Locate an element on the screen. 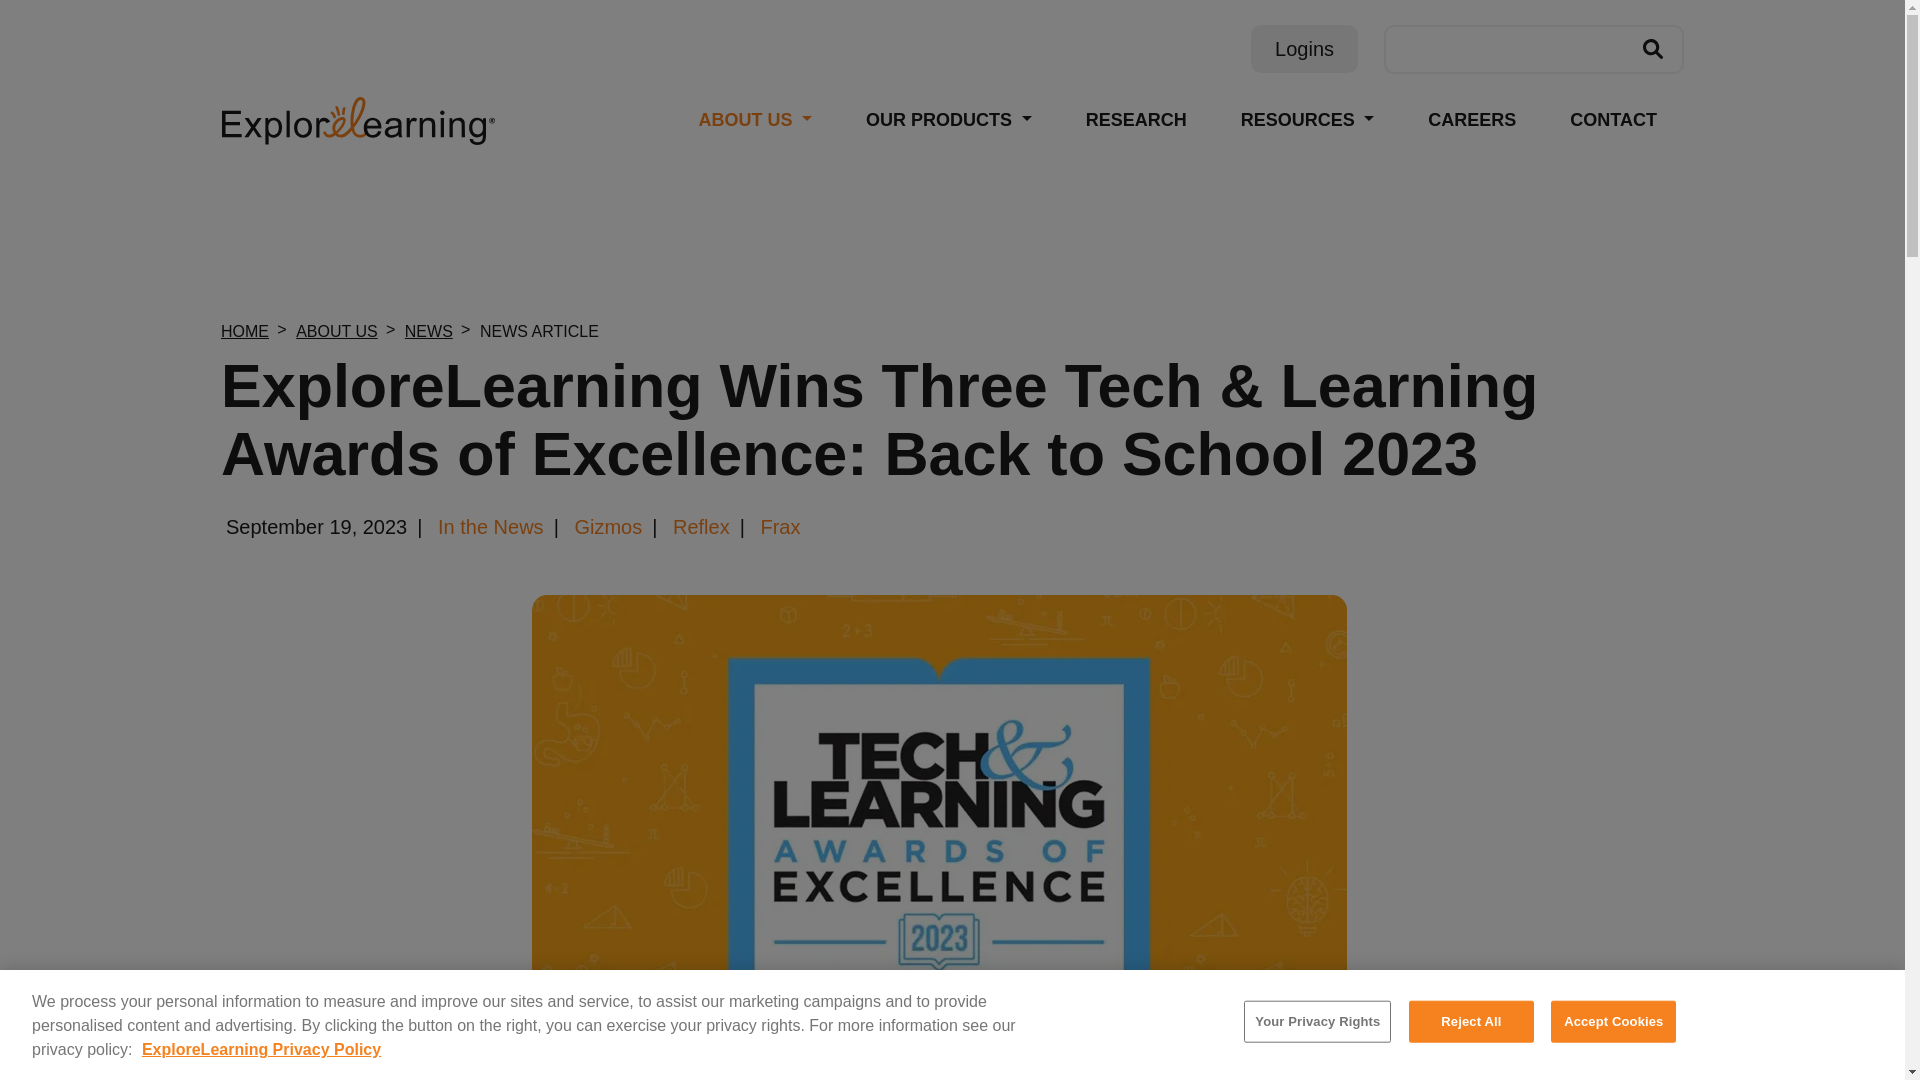 The height and width of the screenshot is (1080, 1920). CONTACT is located at coordinates (1613, 120).